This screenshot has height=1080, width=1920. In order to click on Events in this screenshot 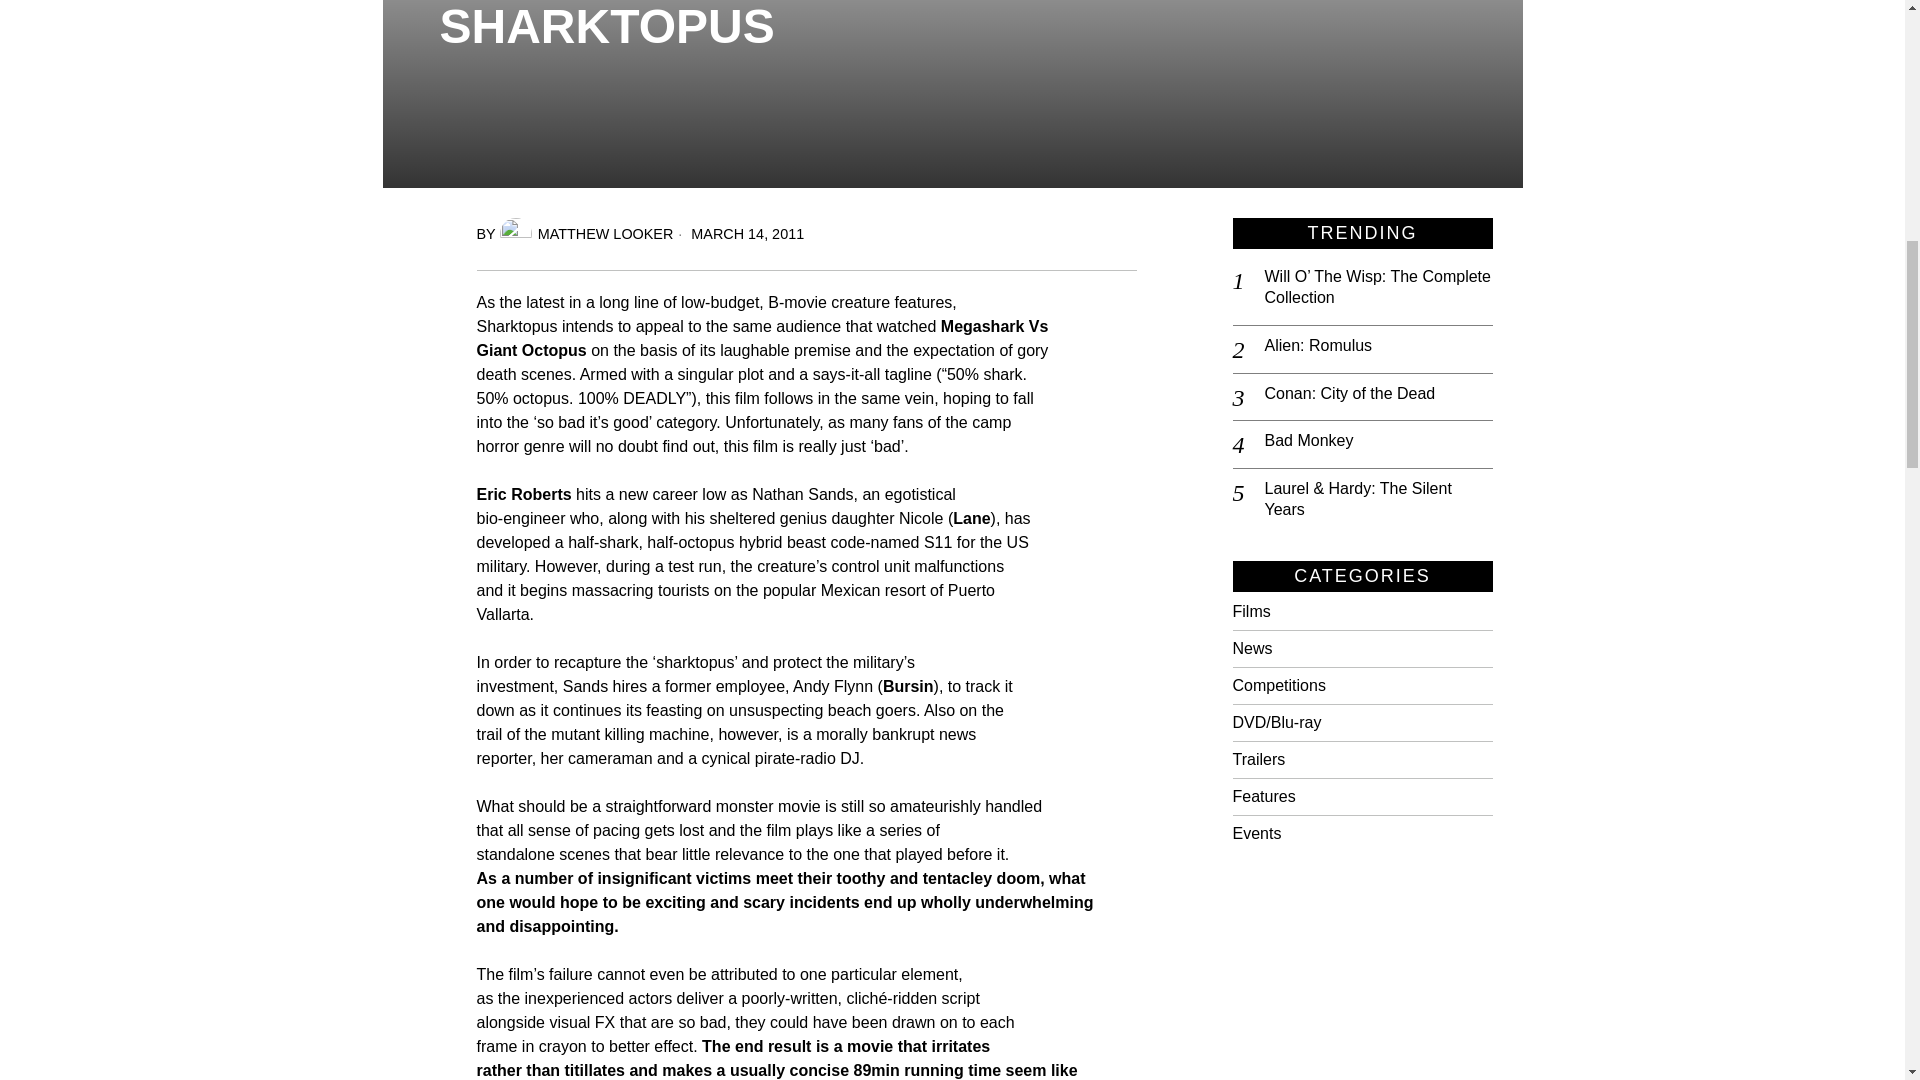, I will do `click(1256, 834)`.